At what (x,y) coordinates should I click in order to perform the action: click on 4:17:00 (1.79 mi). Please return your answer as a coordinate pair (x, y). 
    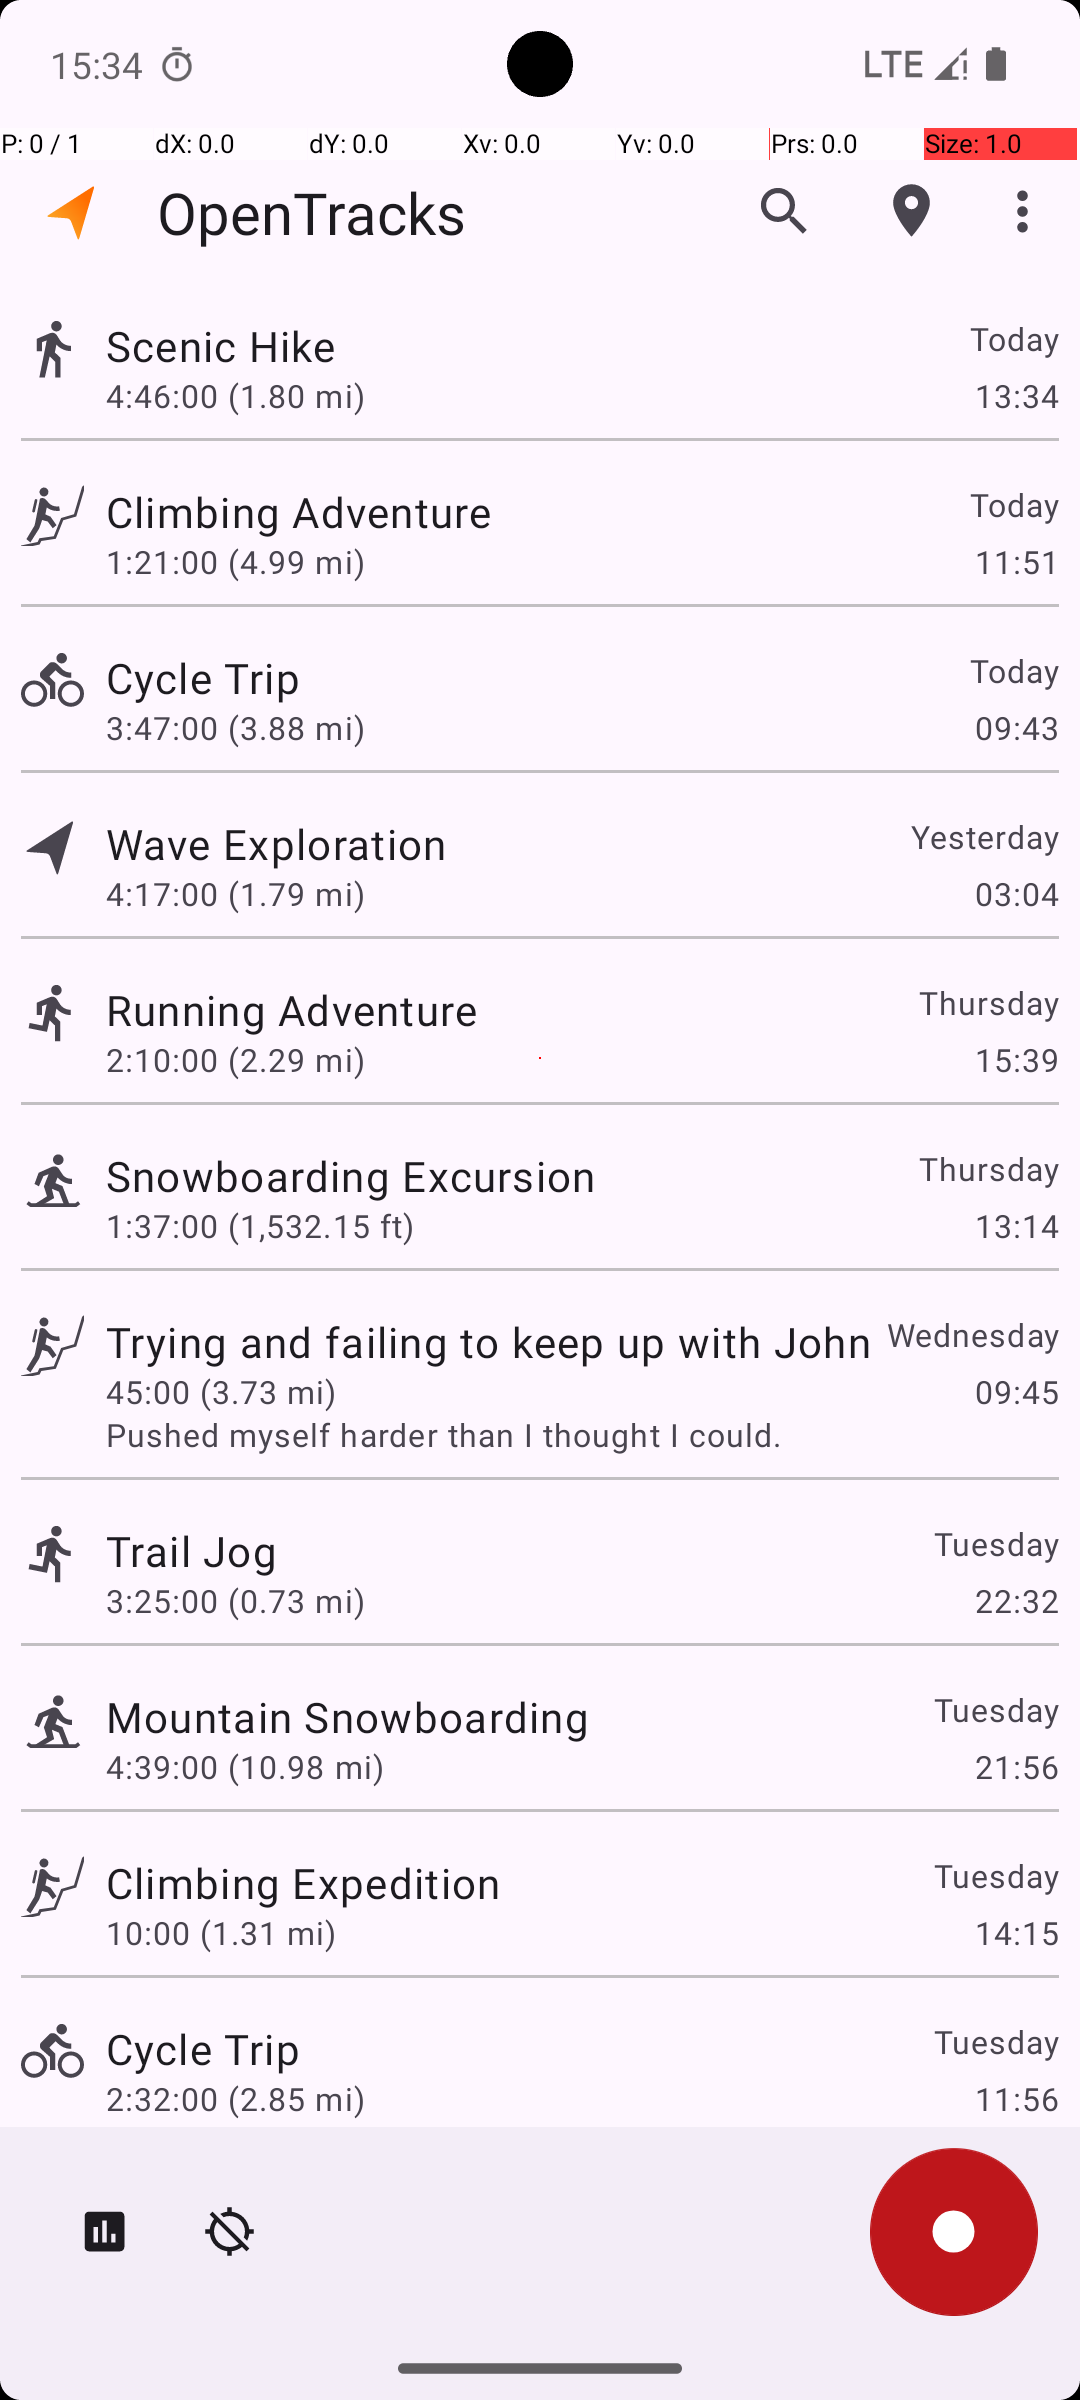
    Looking at the image, I should click on (236, 894).